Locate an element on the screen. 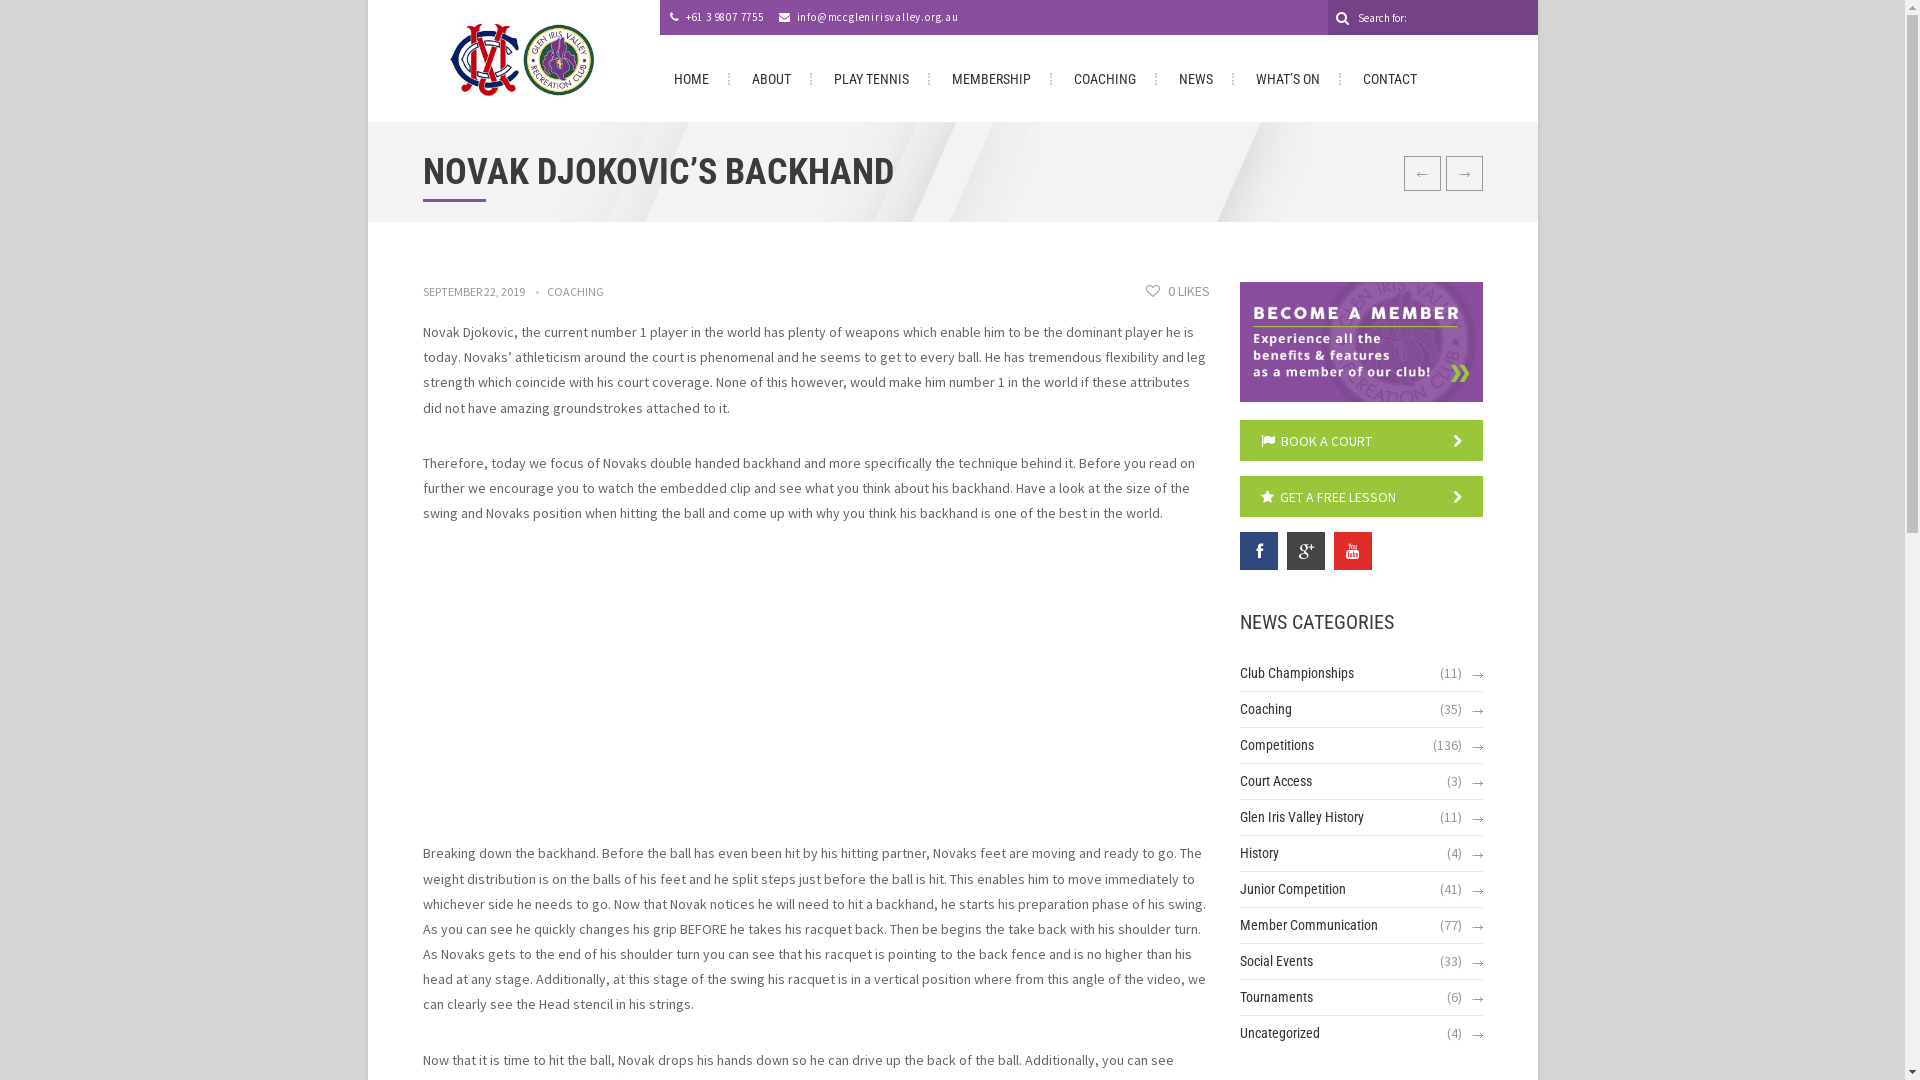 This screenshot has width=1920, height=1080. 0 LIKES is located at coordinates (1178, 291).